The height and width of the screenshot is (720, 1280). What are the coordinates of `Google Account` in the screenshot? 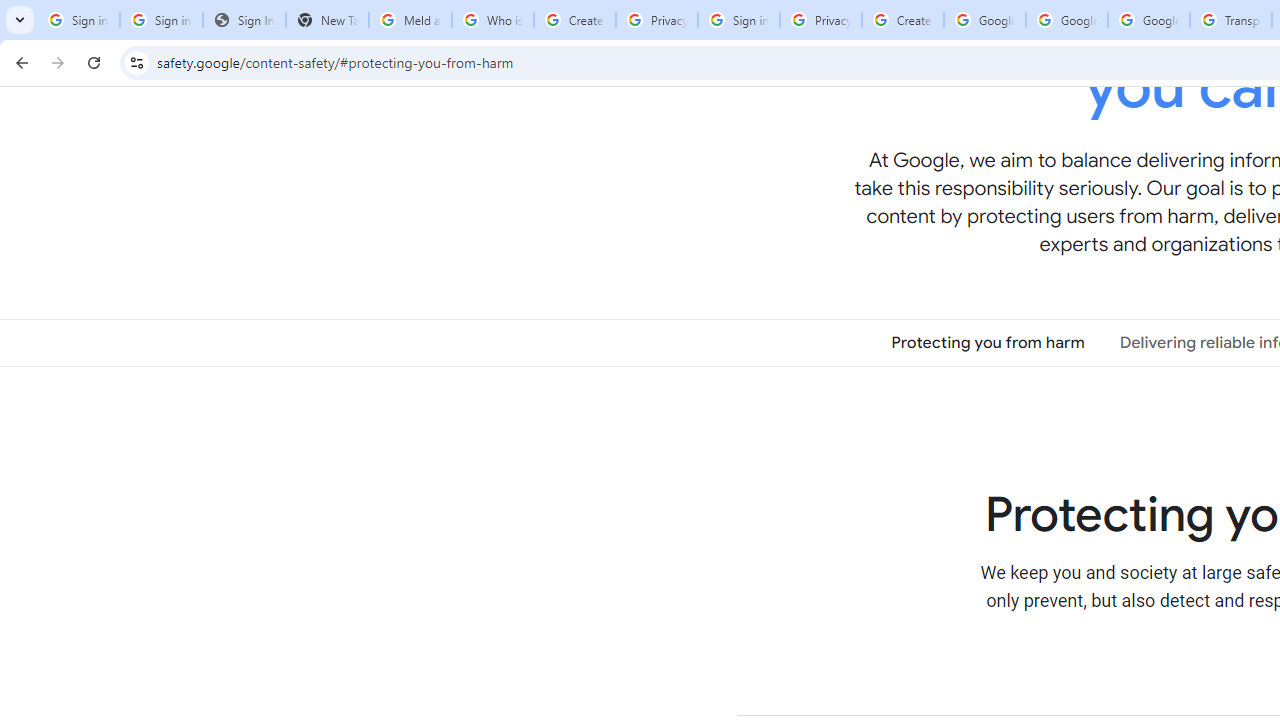 It's located at (1149, 20).